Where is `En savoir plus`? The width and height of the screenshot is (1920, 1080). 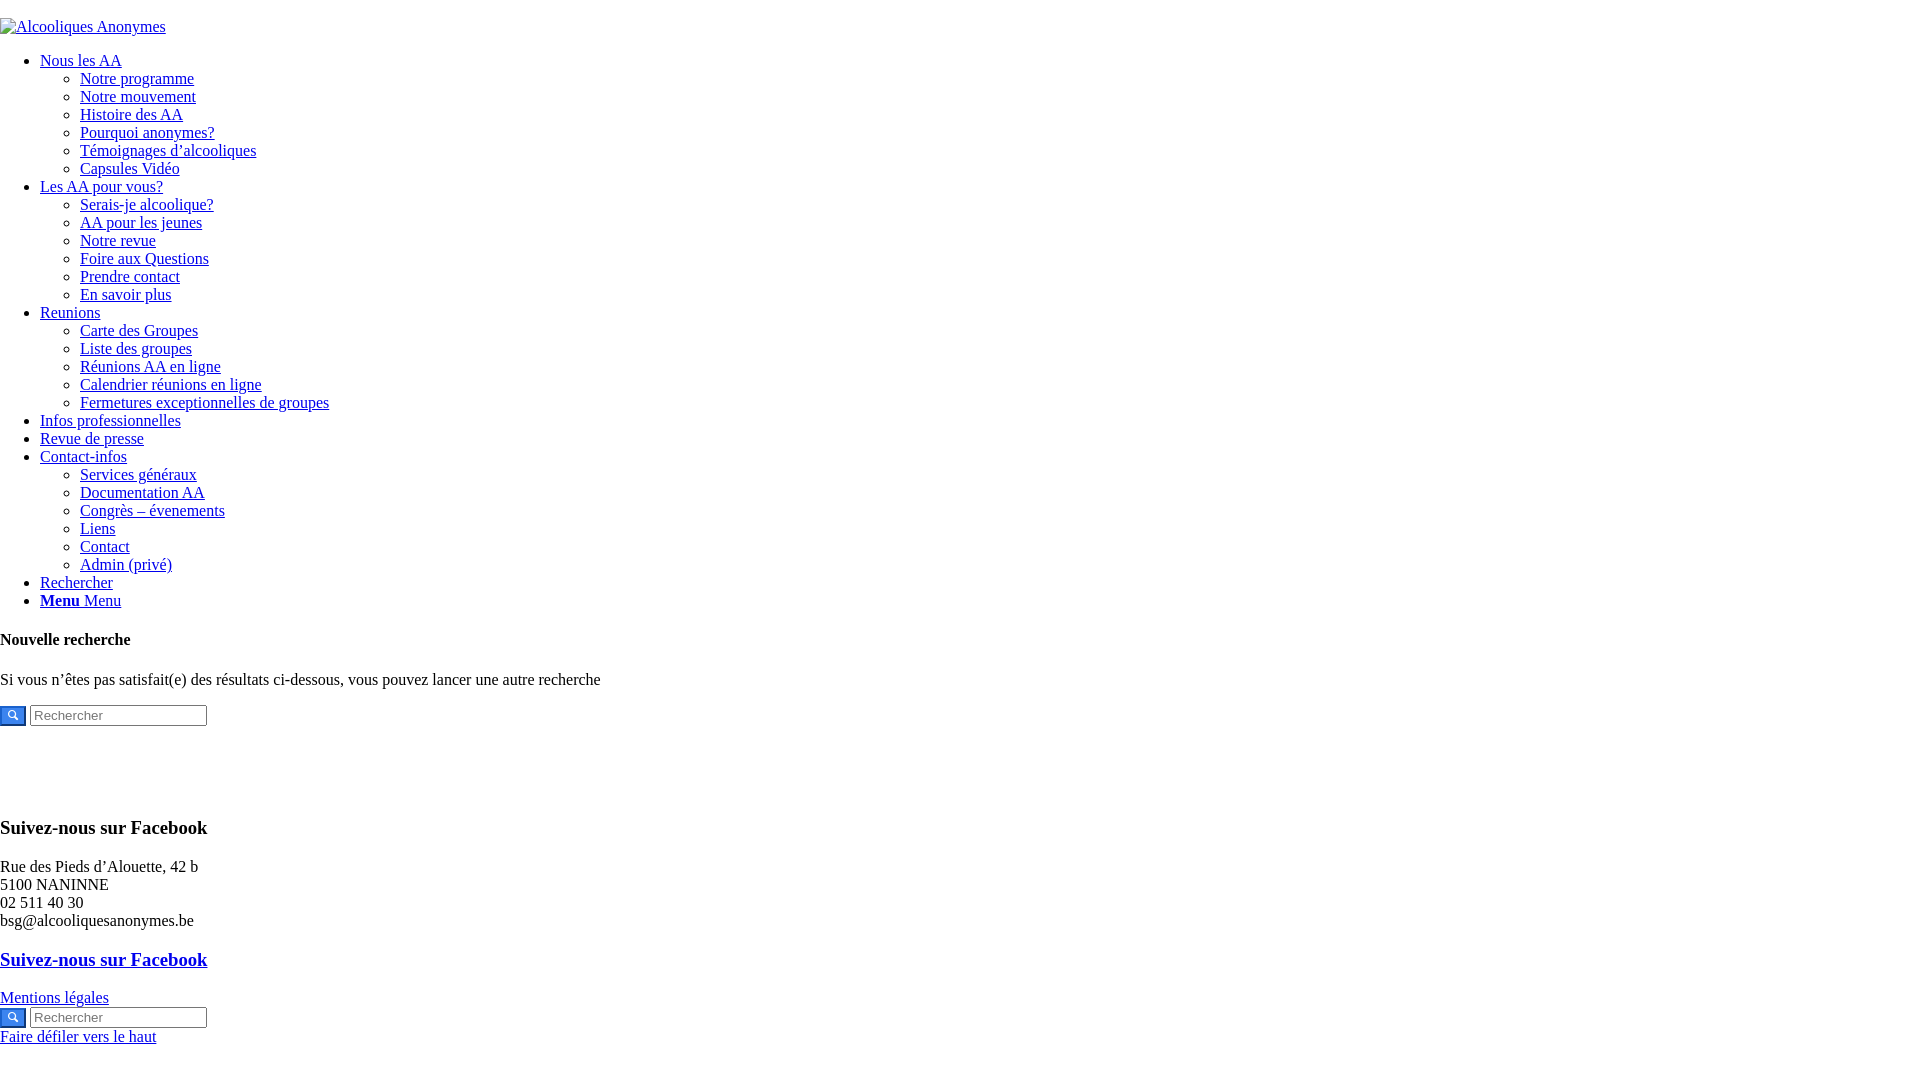 En savoir plus is located at coordinates (126, 294).